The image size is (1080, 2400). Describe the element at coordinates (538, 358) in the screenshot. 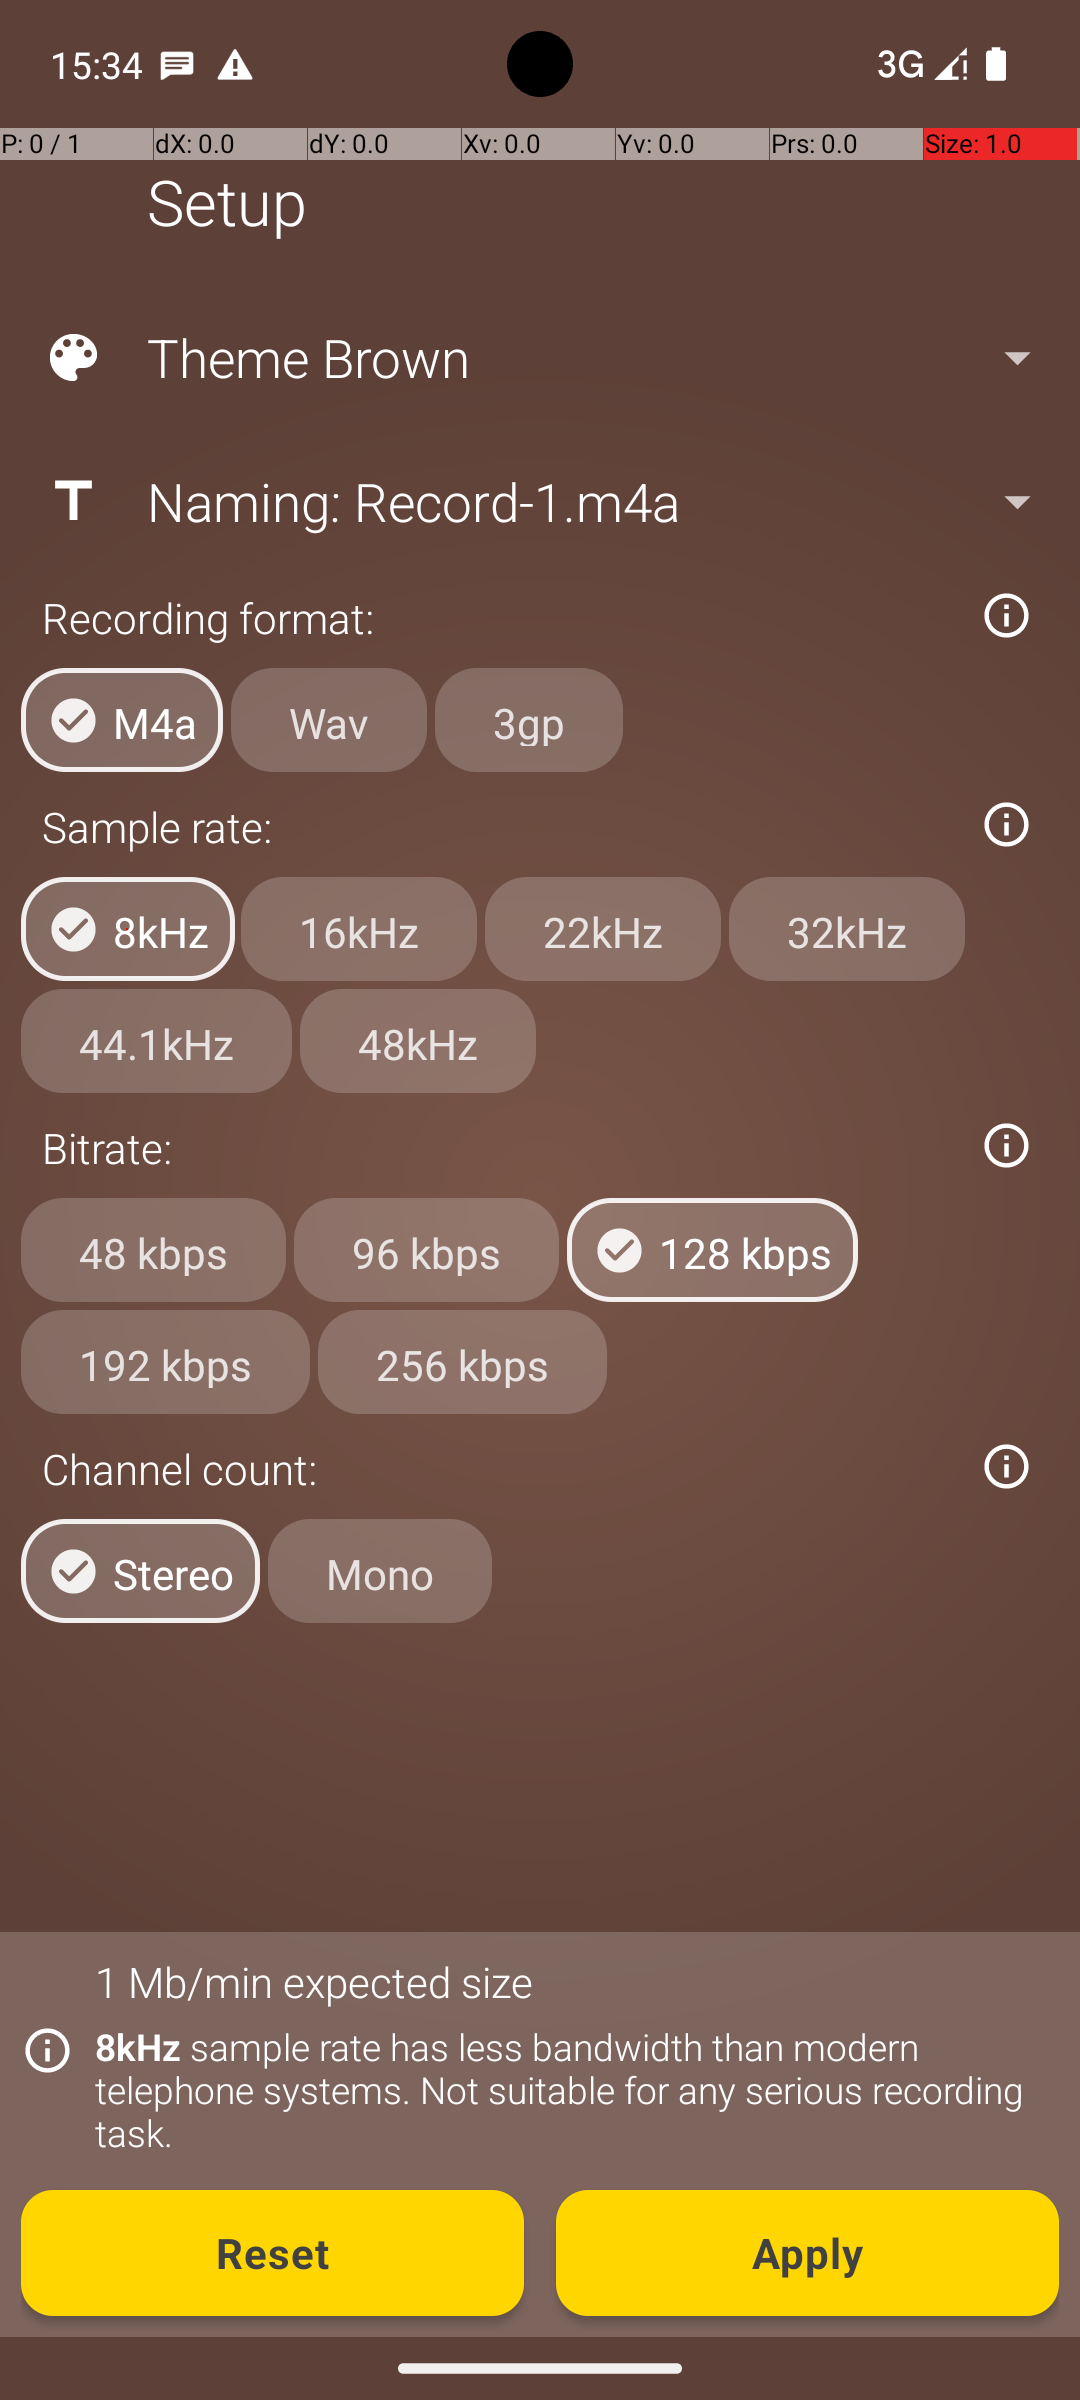

I see `Theme Brown` at that location.